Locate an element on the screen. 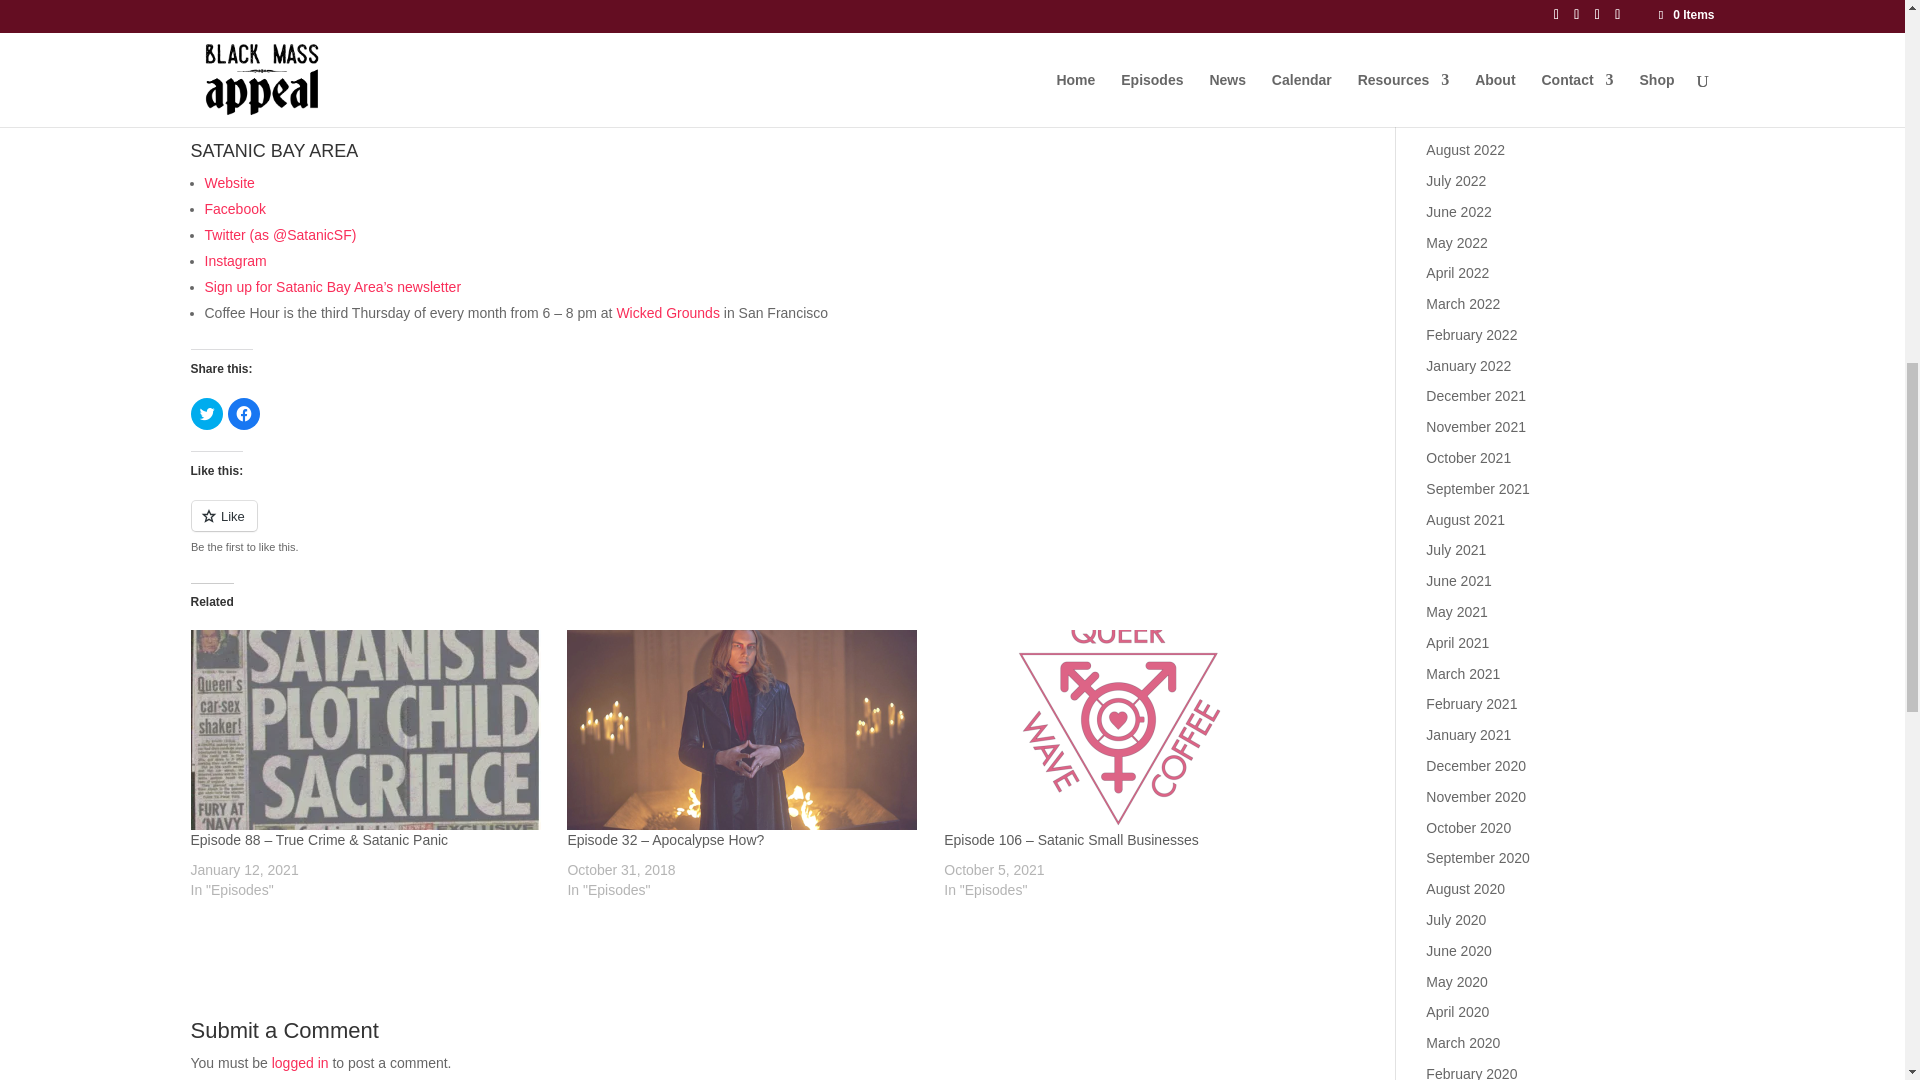 The image size is (1920, 1080). Instagram is located at coordinates (234, 260).